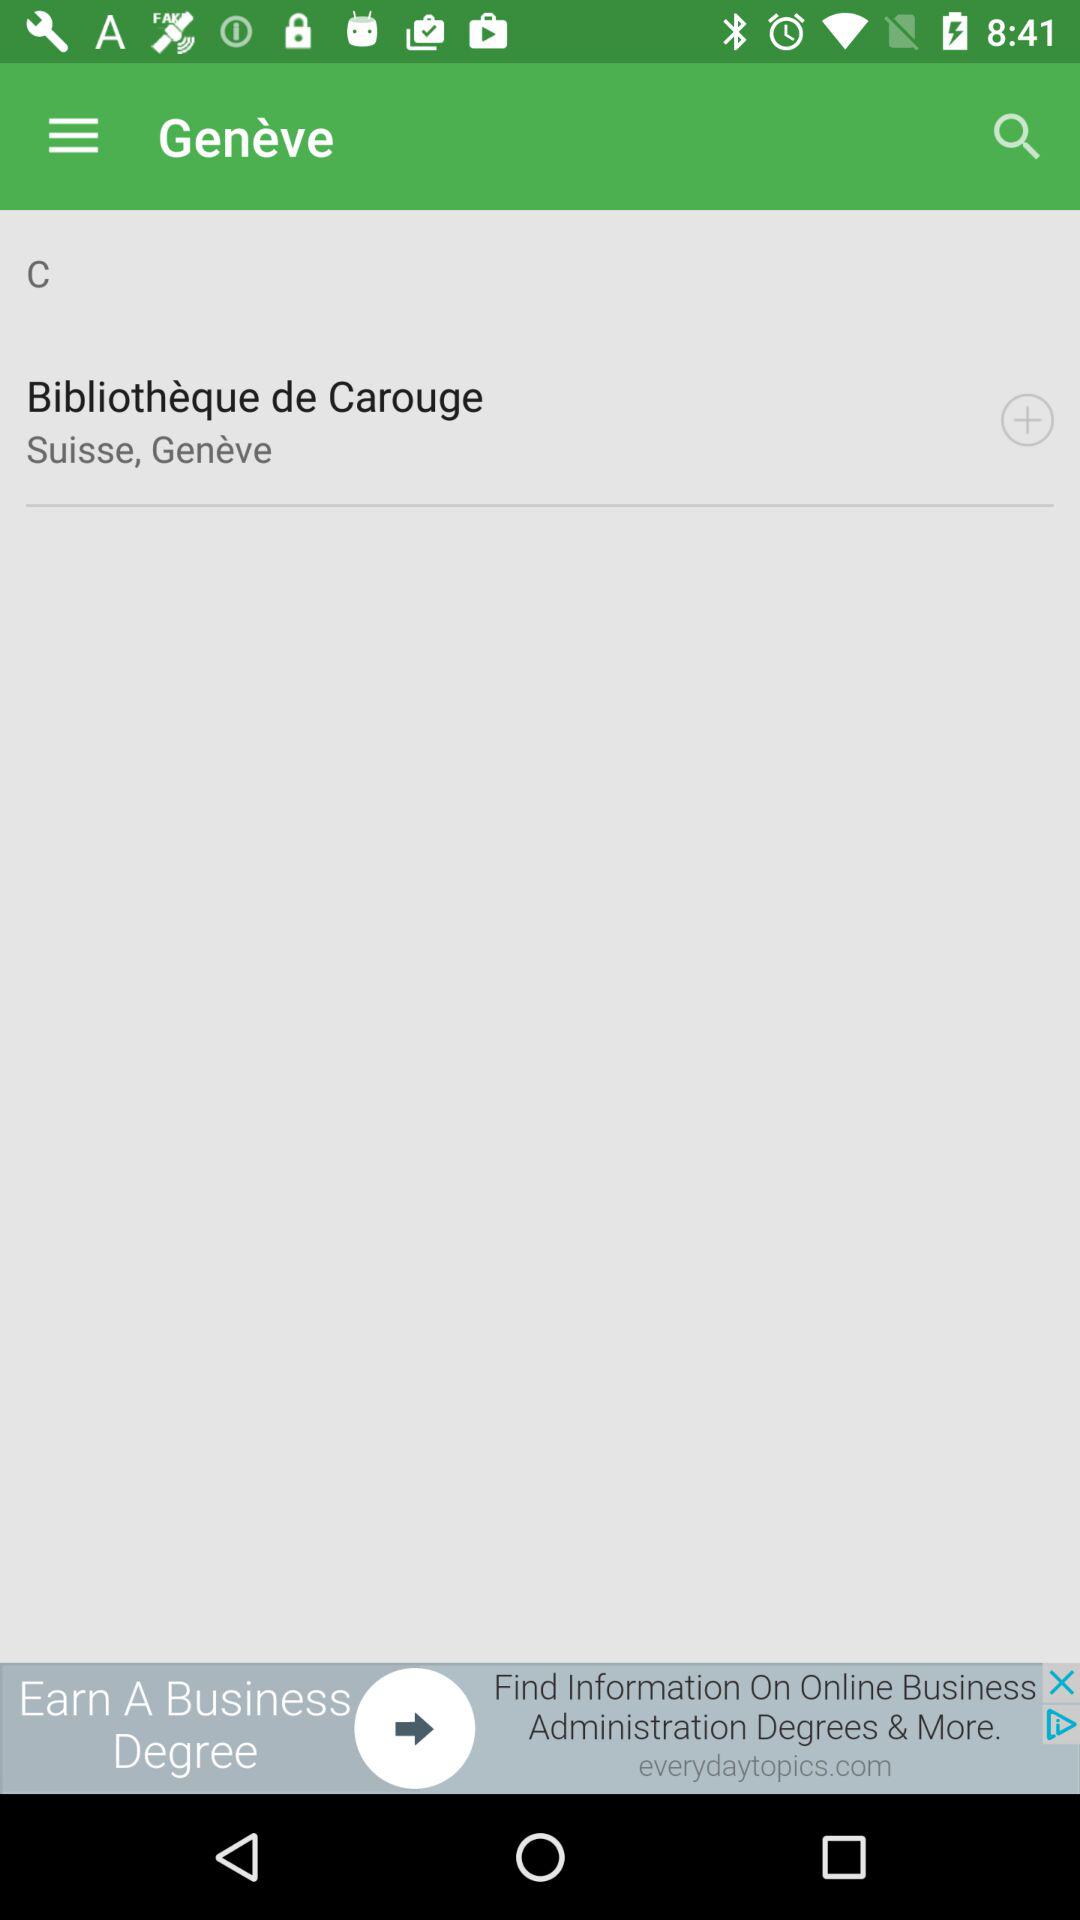  I want to click on added, so click(1027, 420).